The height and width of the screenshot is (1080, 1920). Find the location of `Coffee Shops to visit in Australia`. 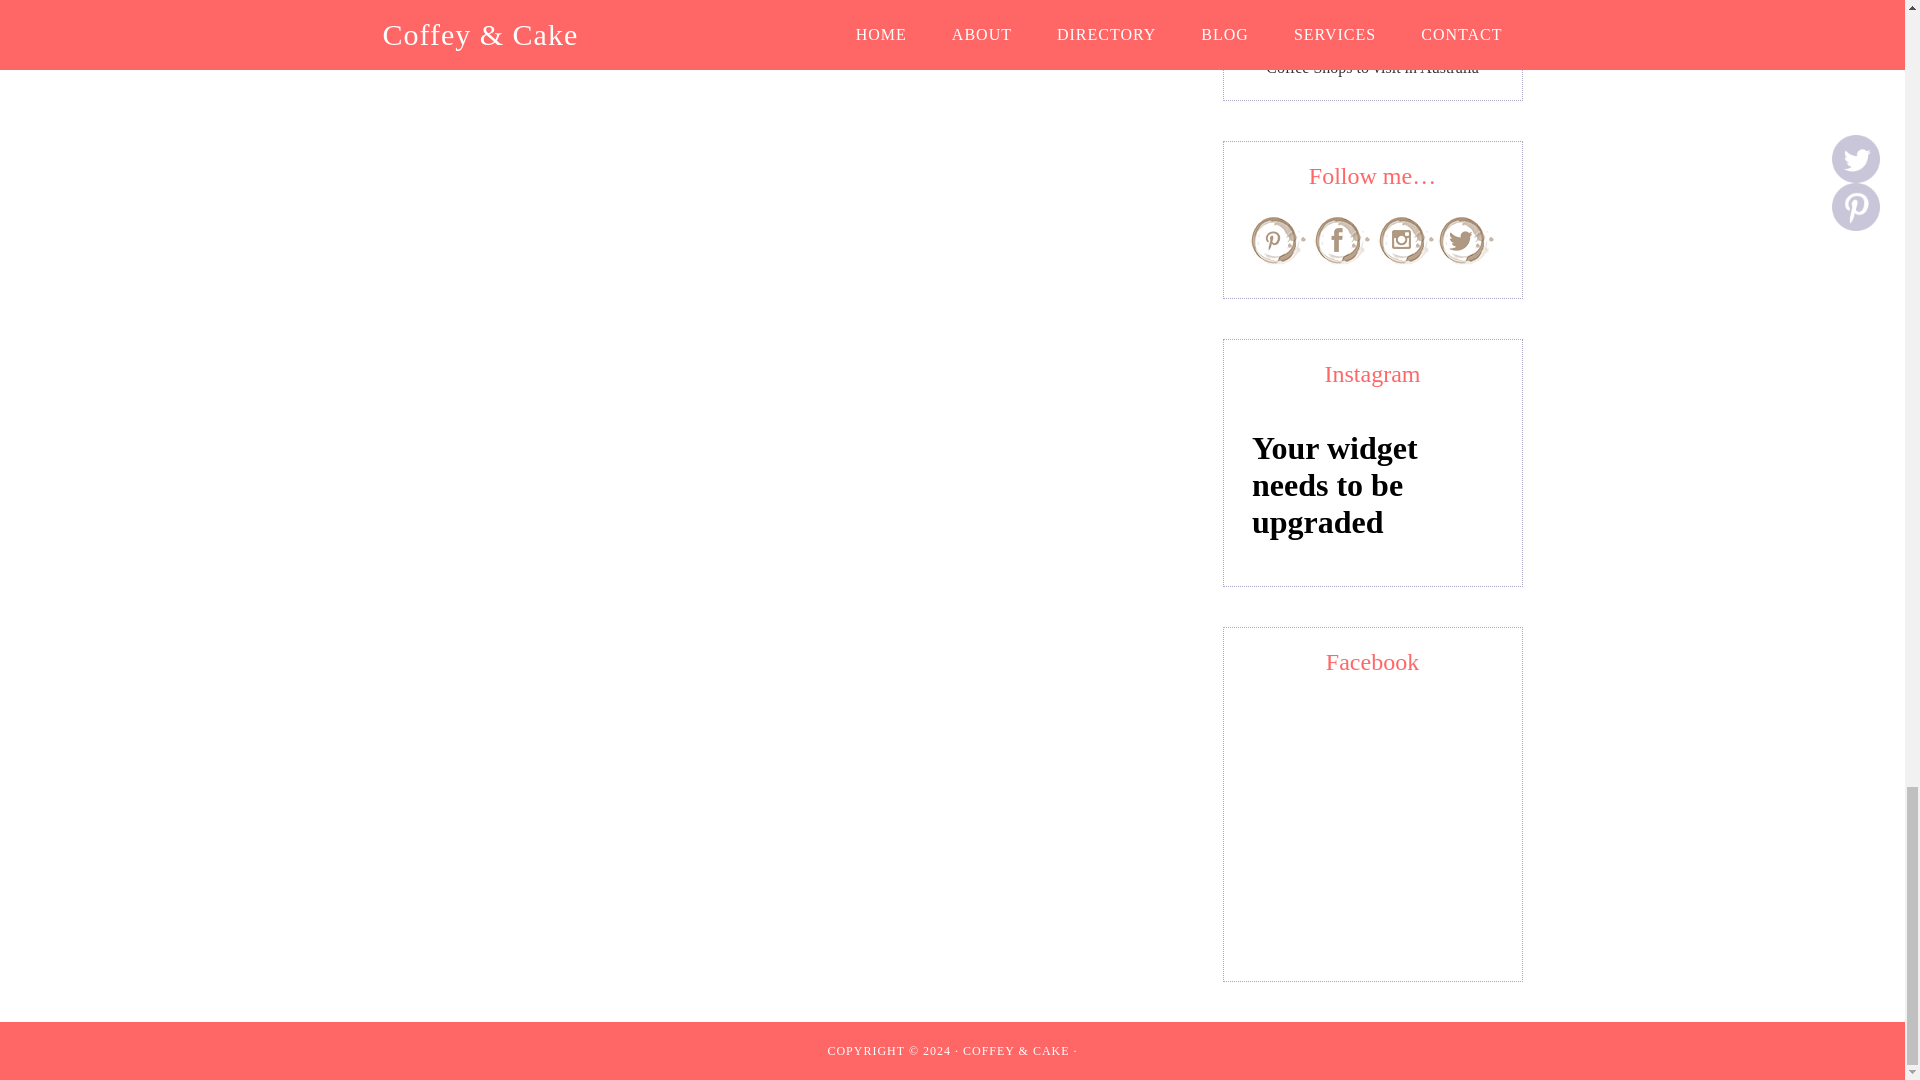

Coffee Shops to visit in Australia is located at coordinates (1372, 67).